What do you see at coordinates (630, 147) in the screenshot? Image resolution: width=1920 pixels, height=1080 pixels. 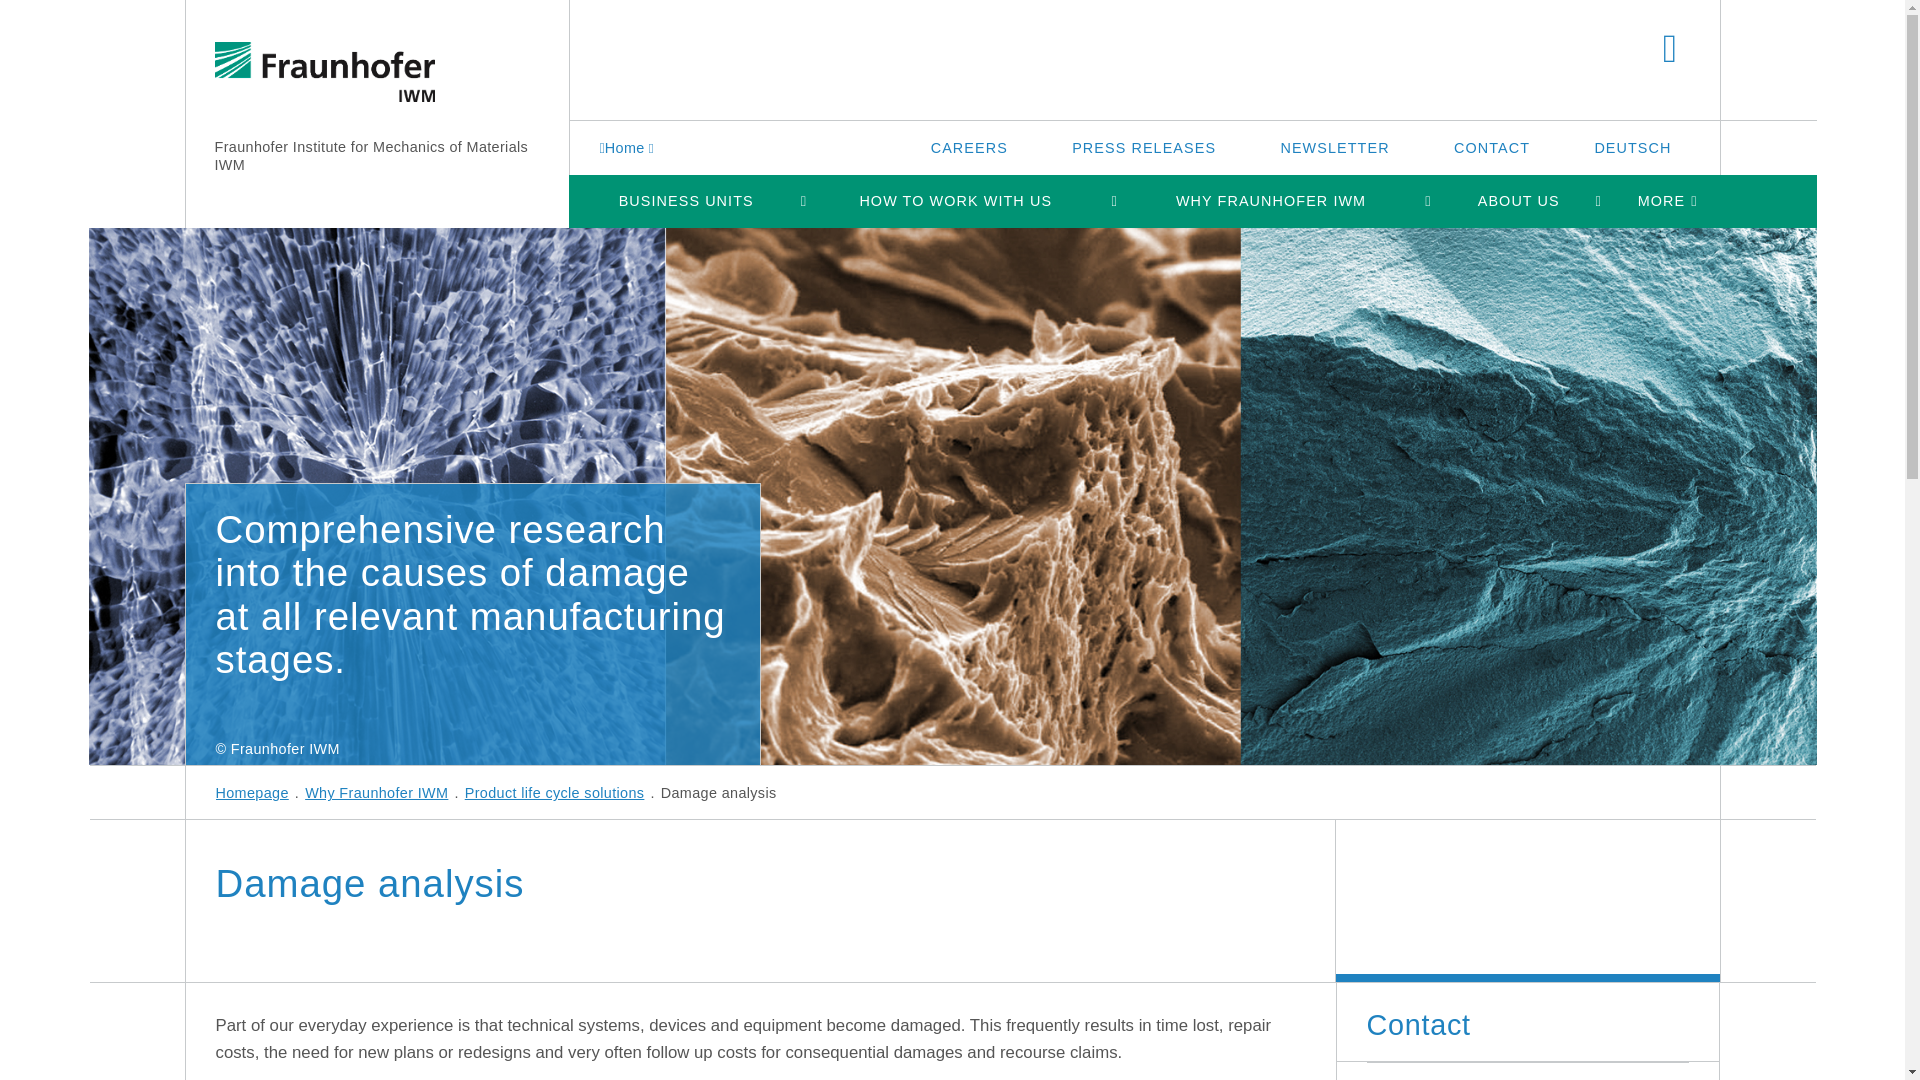 I see `Home` at bounding box center [630, 147].